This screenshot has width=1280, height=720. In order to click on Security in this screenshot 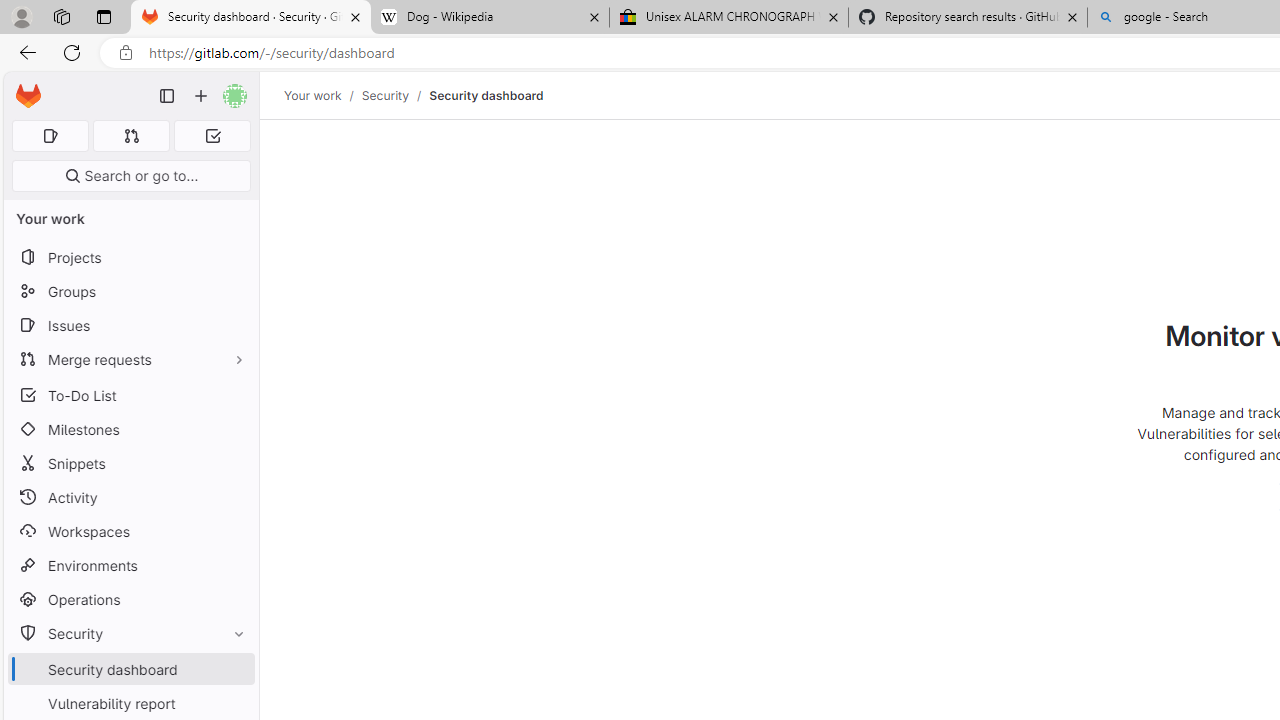, I will do `click(130, 634)`.